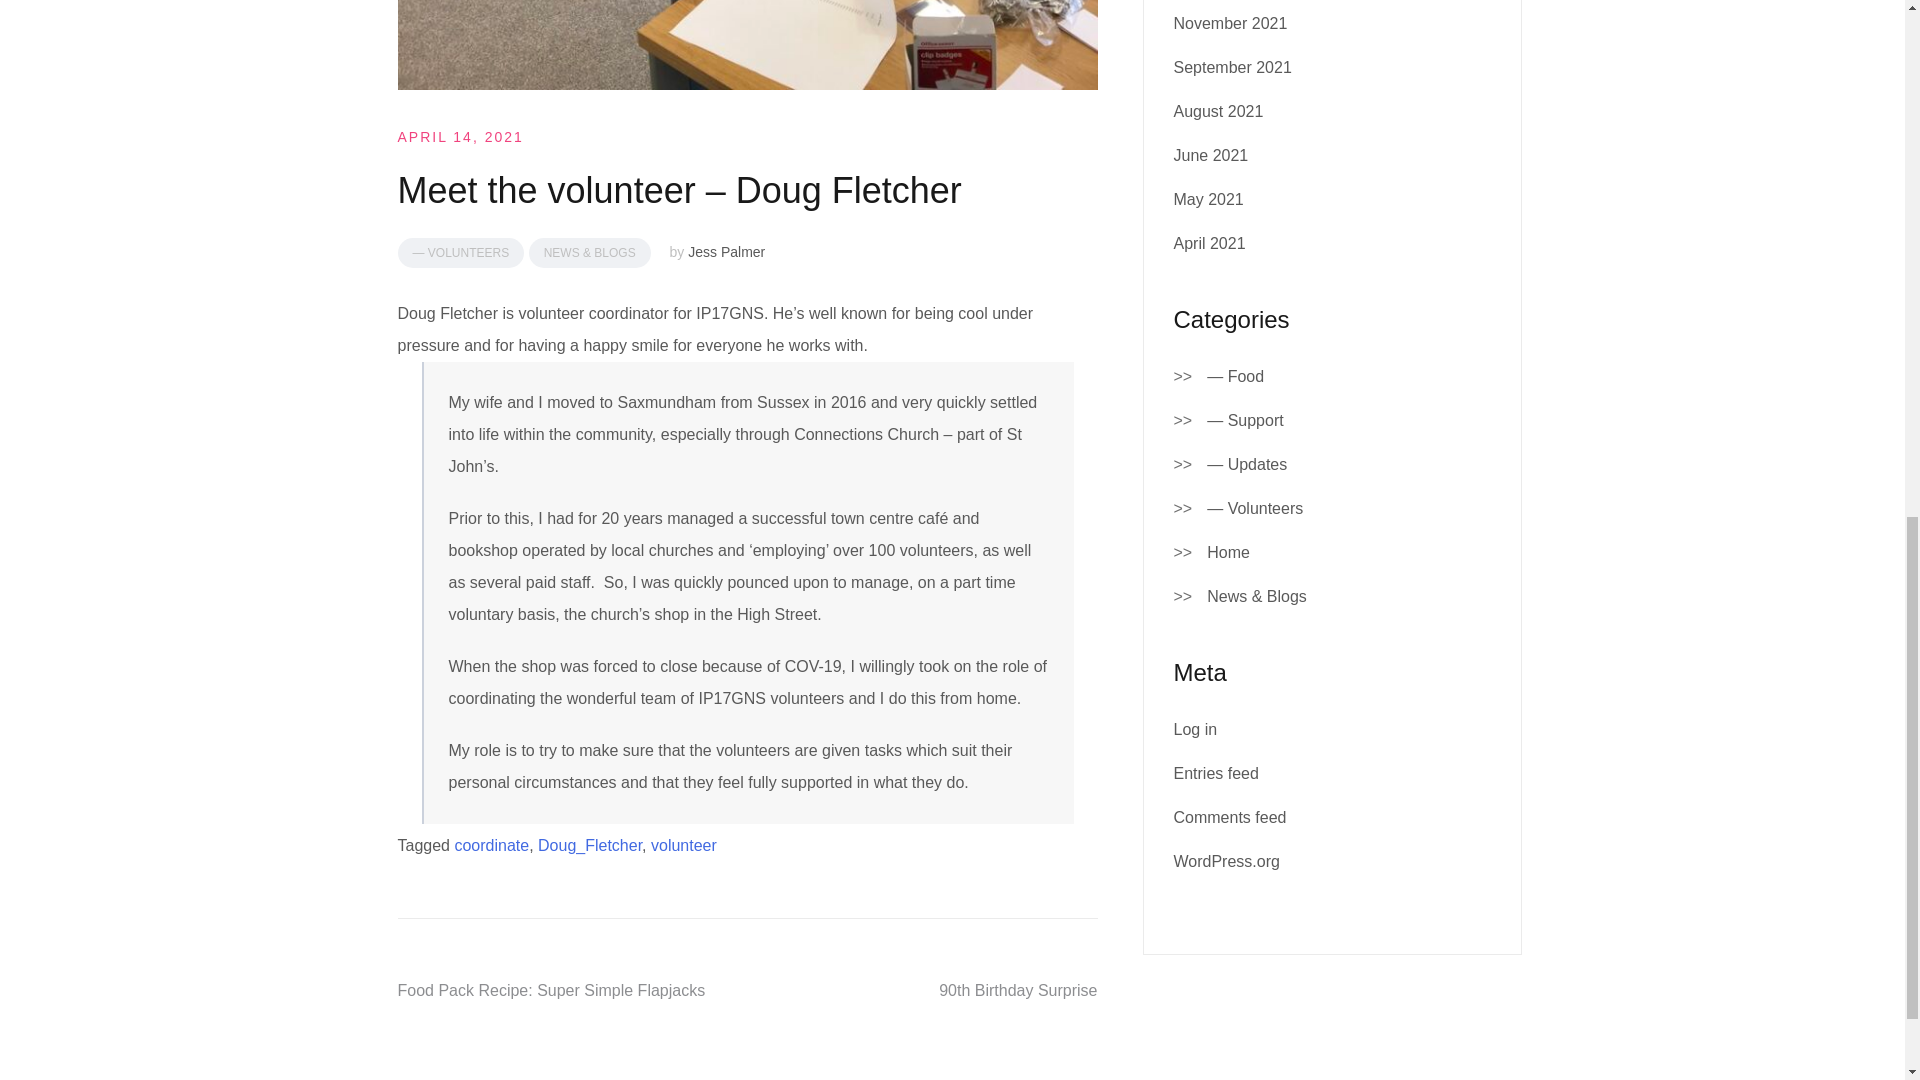 The height and width of the screenshot is (1080, 1920). I want to click on May 2021, so click(1208, 200).